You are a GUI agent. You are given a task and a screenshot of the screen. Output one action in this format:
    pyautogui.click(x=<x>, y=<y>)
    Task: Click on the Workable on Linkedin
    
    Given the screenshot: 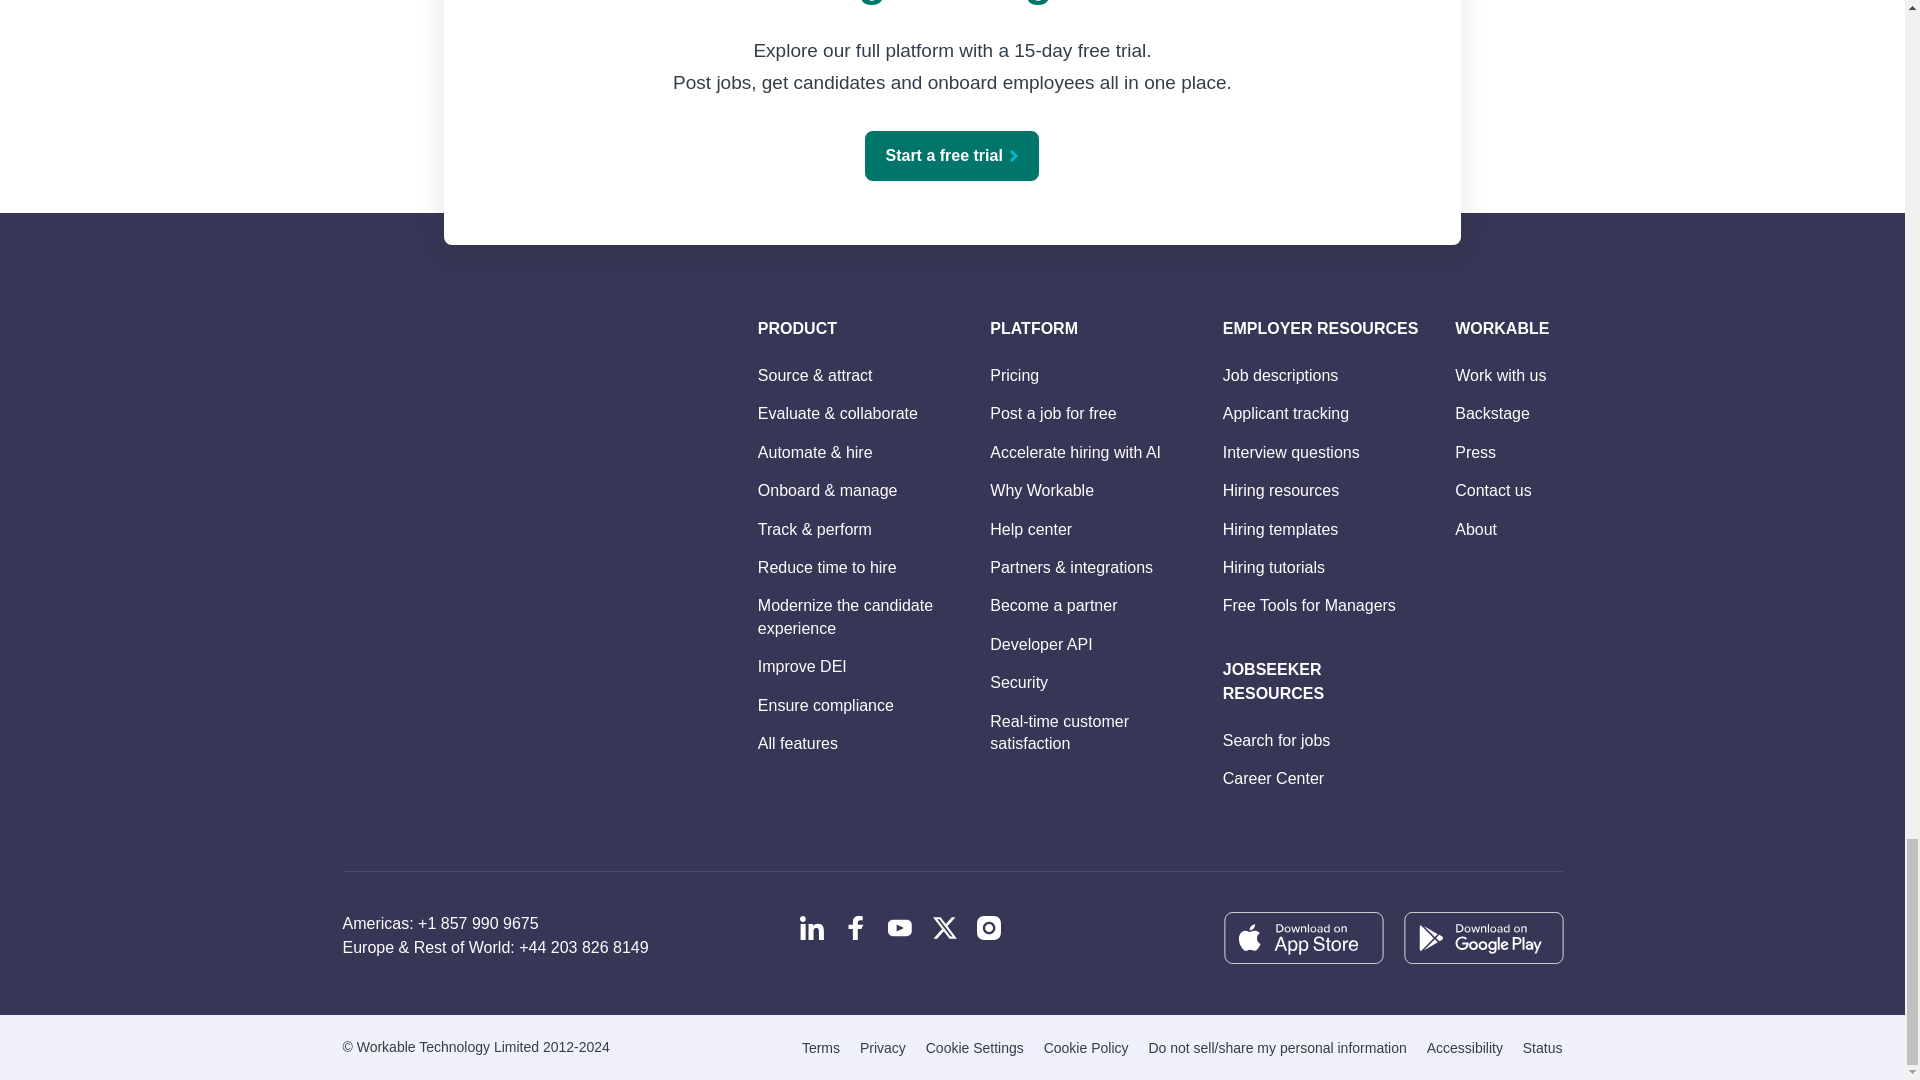 What is the action you would take?
    pyautogui.click(x=812, y=927)
    